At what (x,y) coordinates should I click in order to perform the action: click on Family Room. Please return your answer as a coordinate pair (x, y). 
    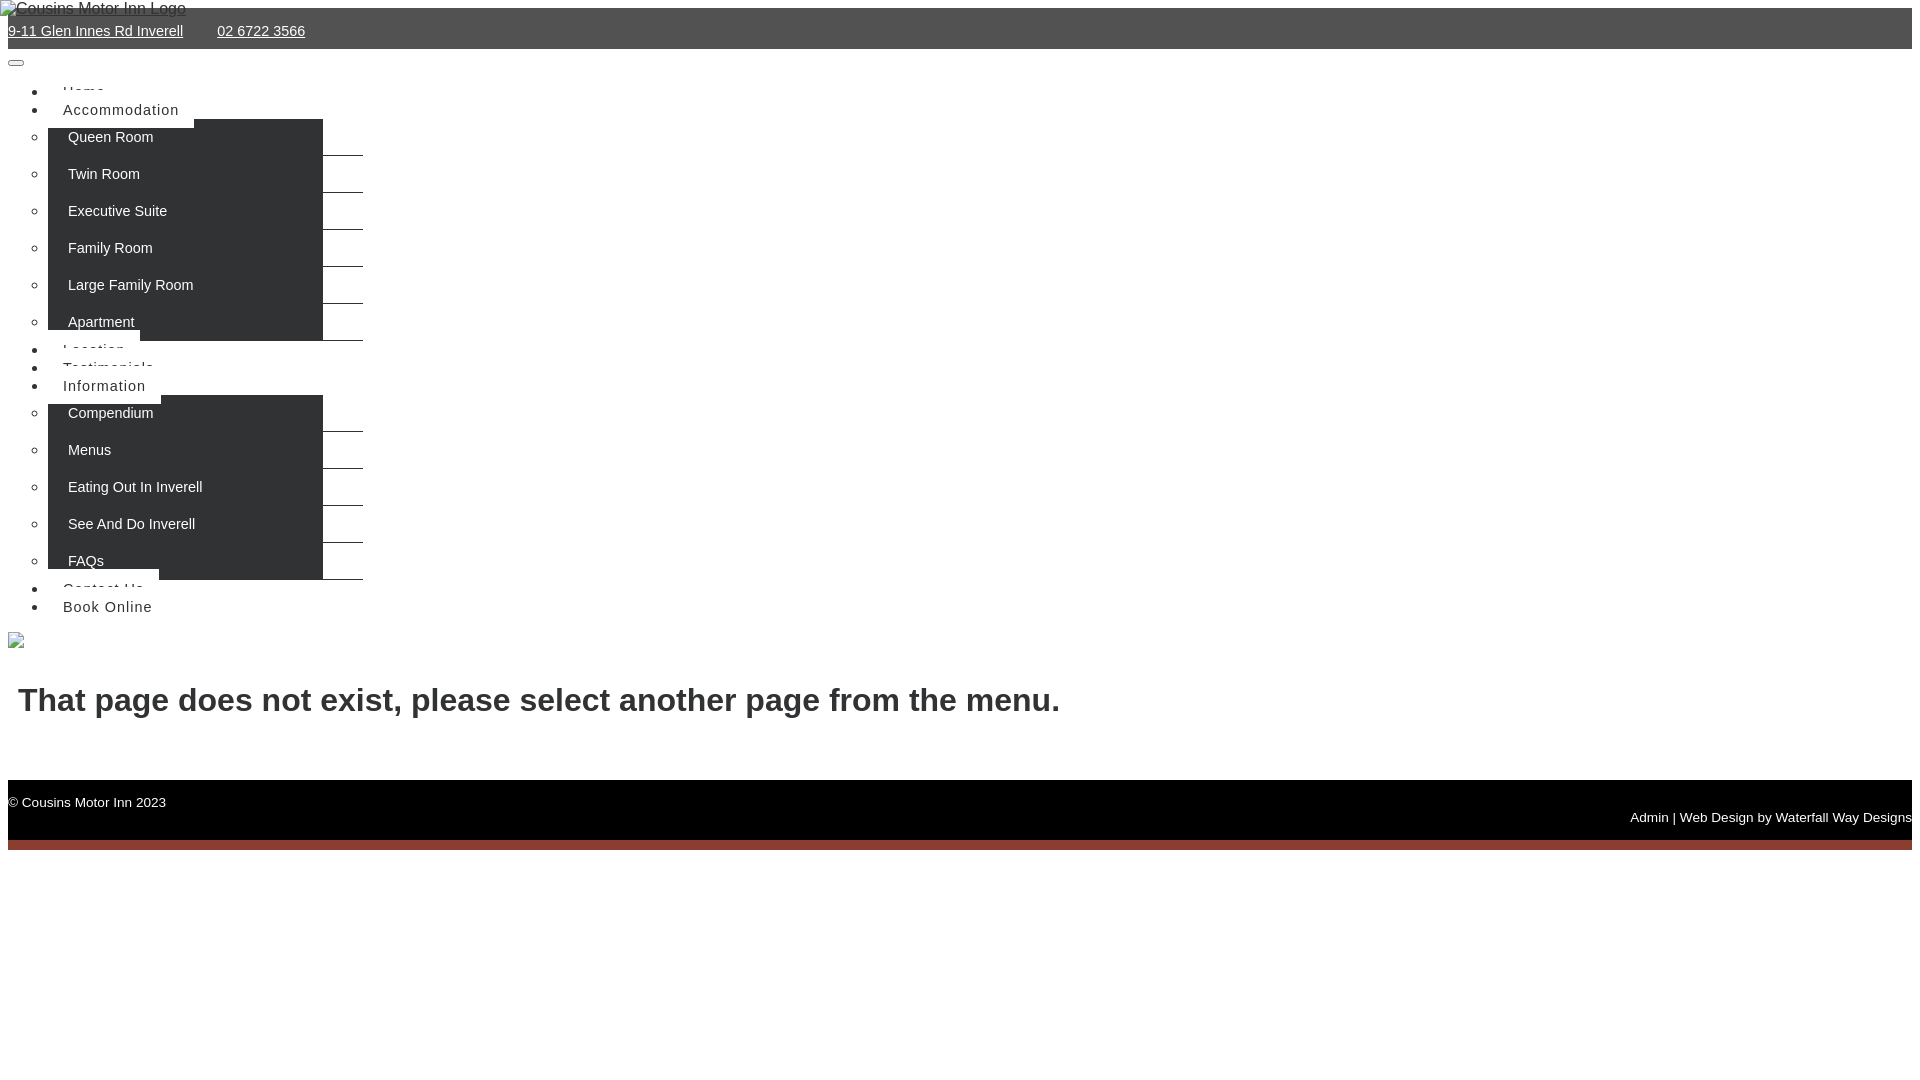
    Looking at the image, I should click on (206, 248).